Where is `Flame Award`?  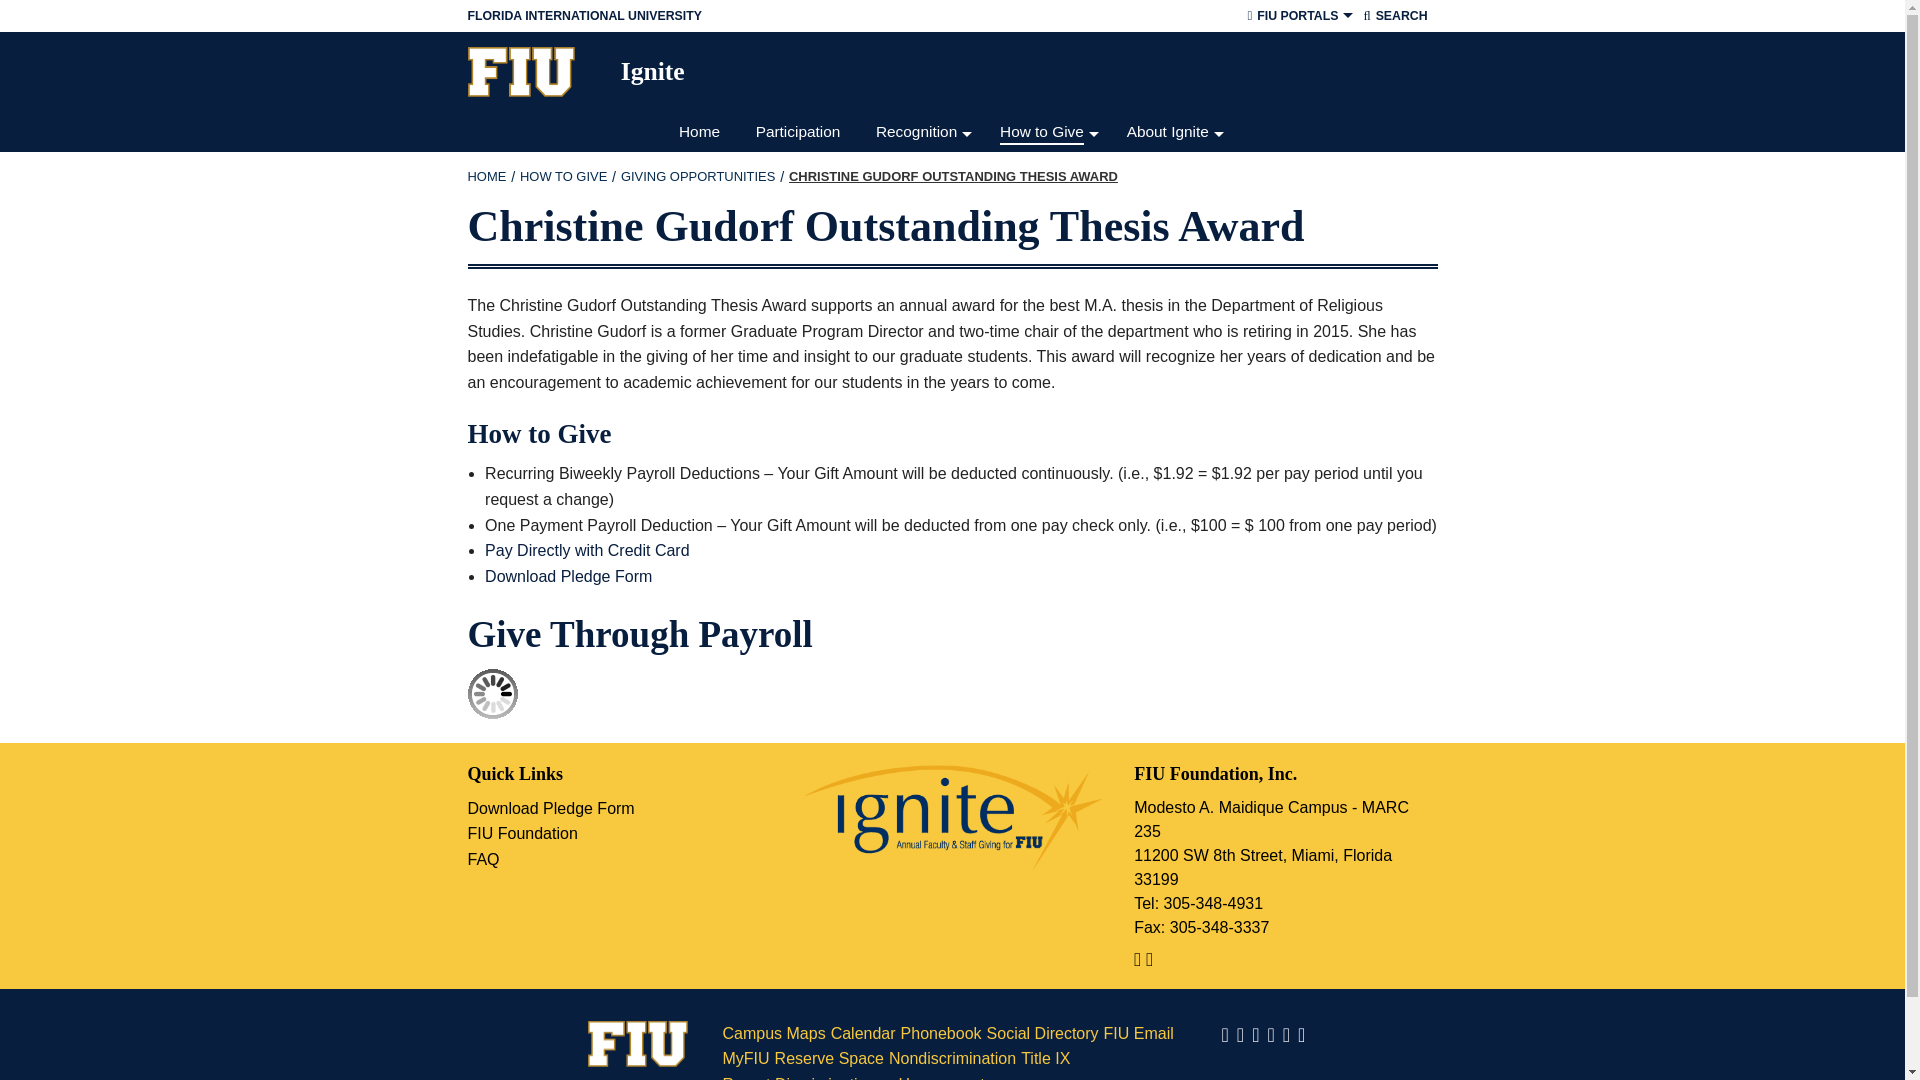 Flame Award is located at coordinates (924, 292).